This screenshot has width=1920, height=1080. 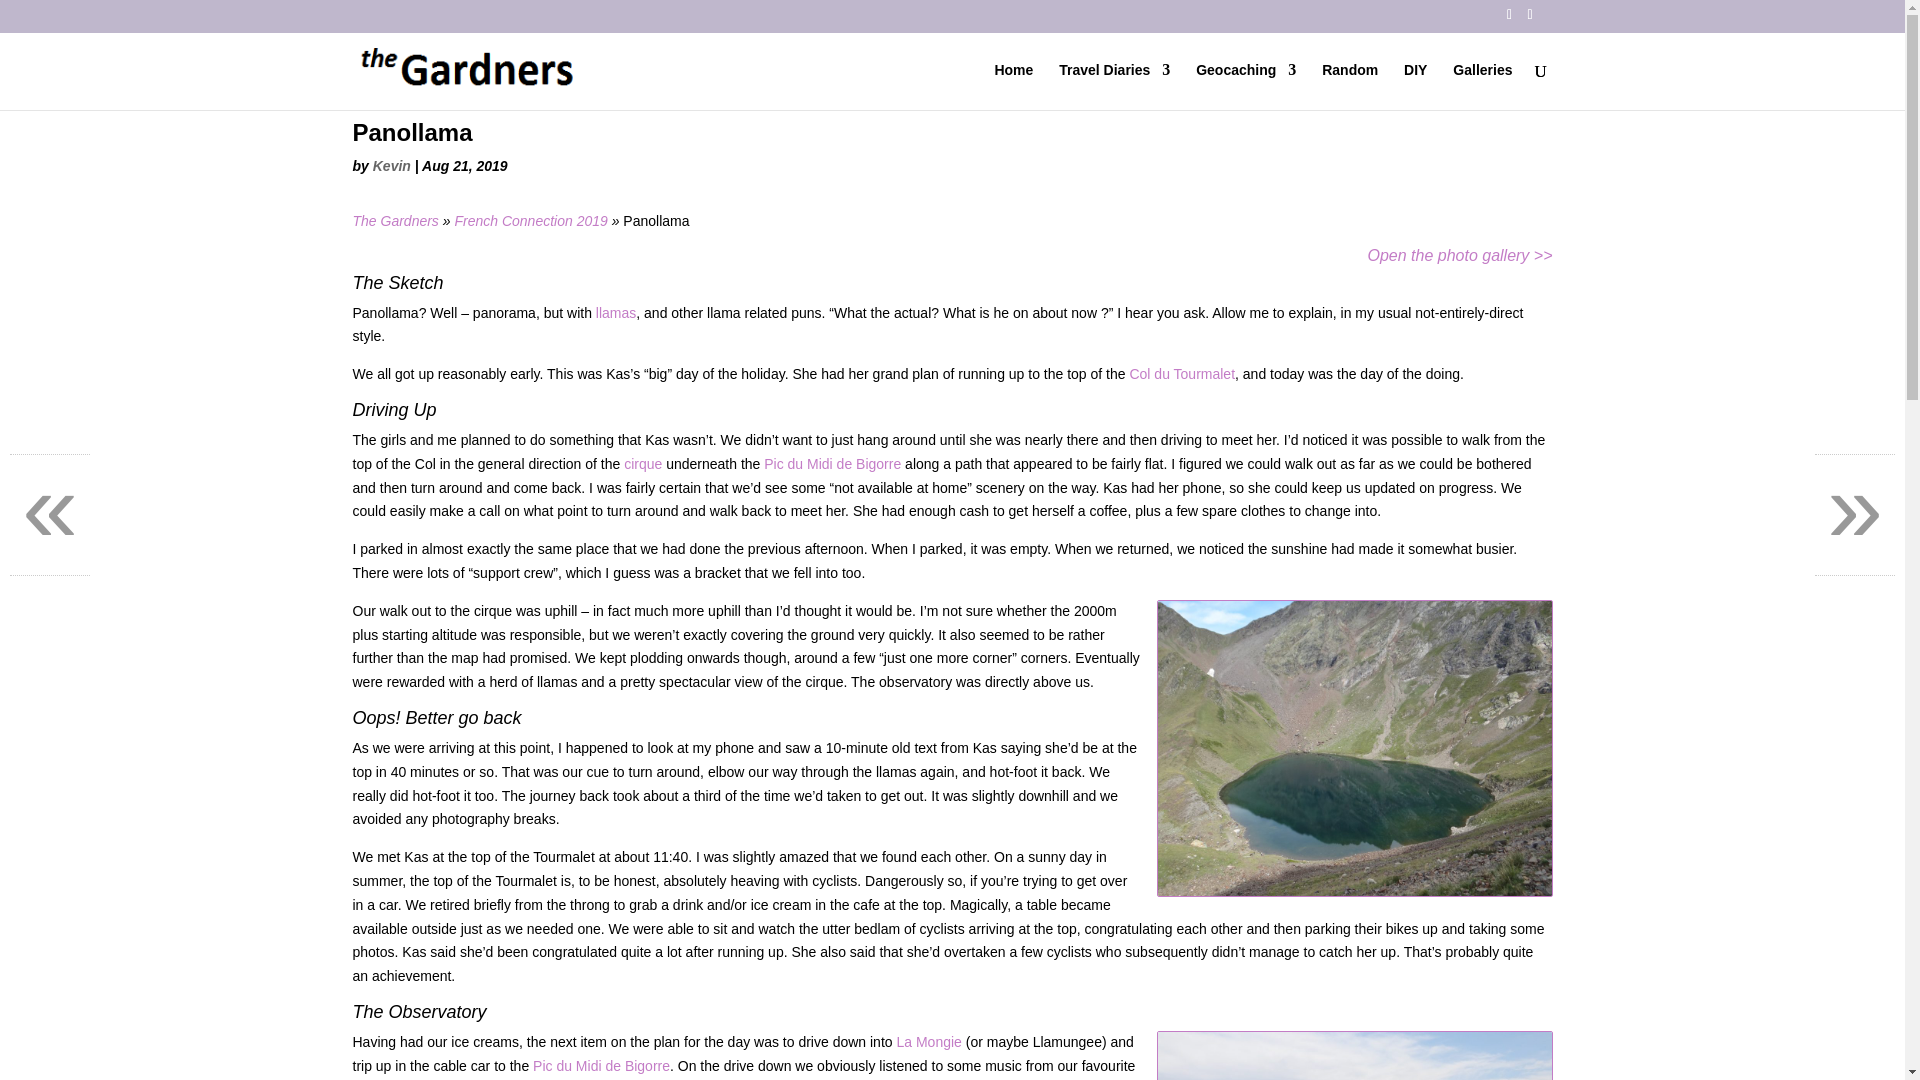 What do you see at coordinates (394, 220) in the screenshot?
I see `The Gardners` at bounding box center [394, 220].